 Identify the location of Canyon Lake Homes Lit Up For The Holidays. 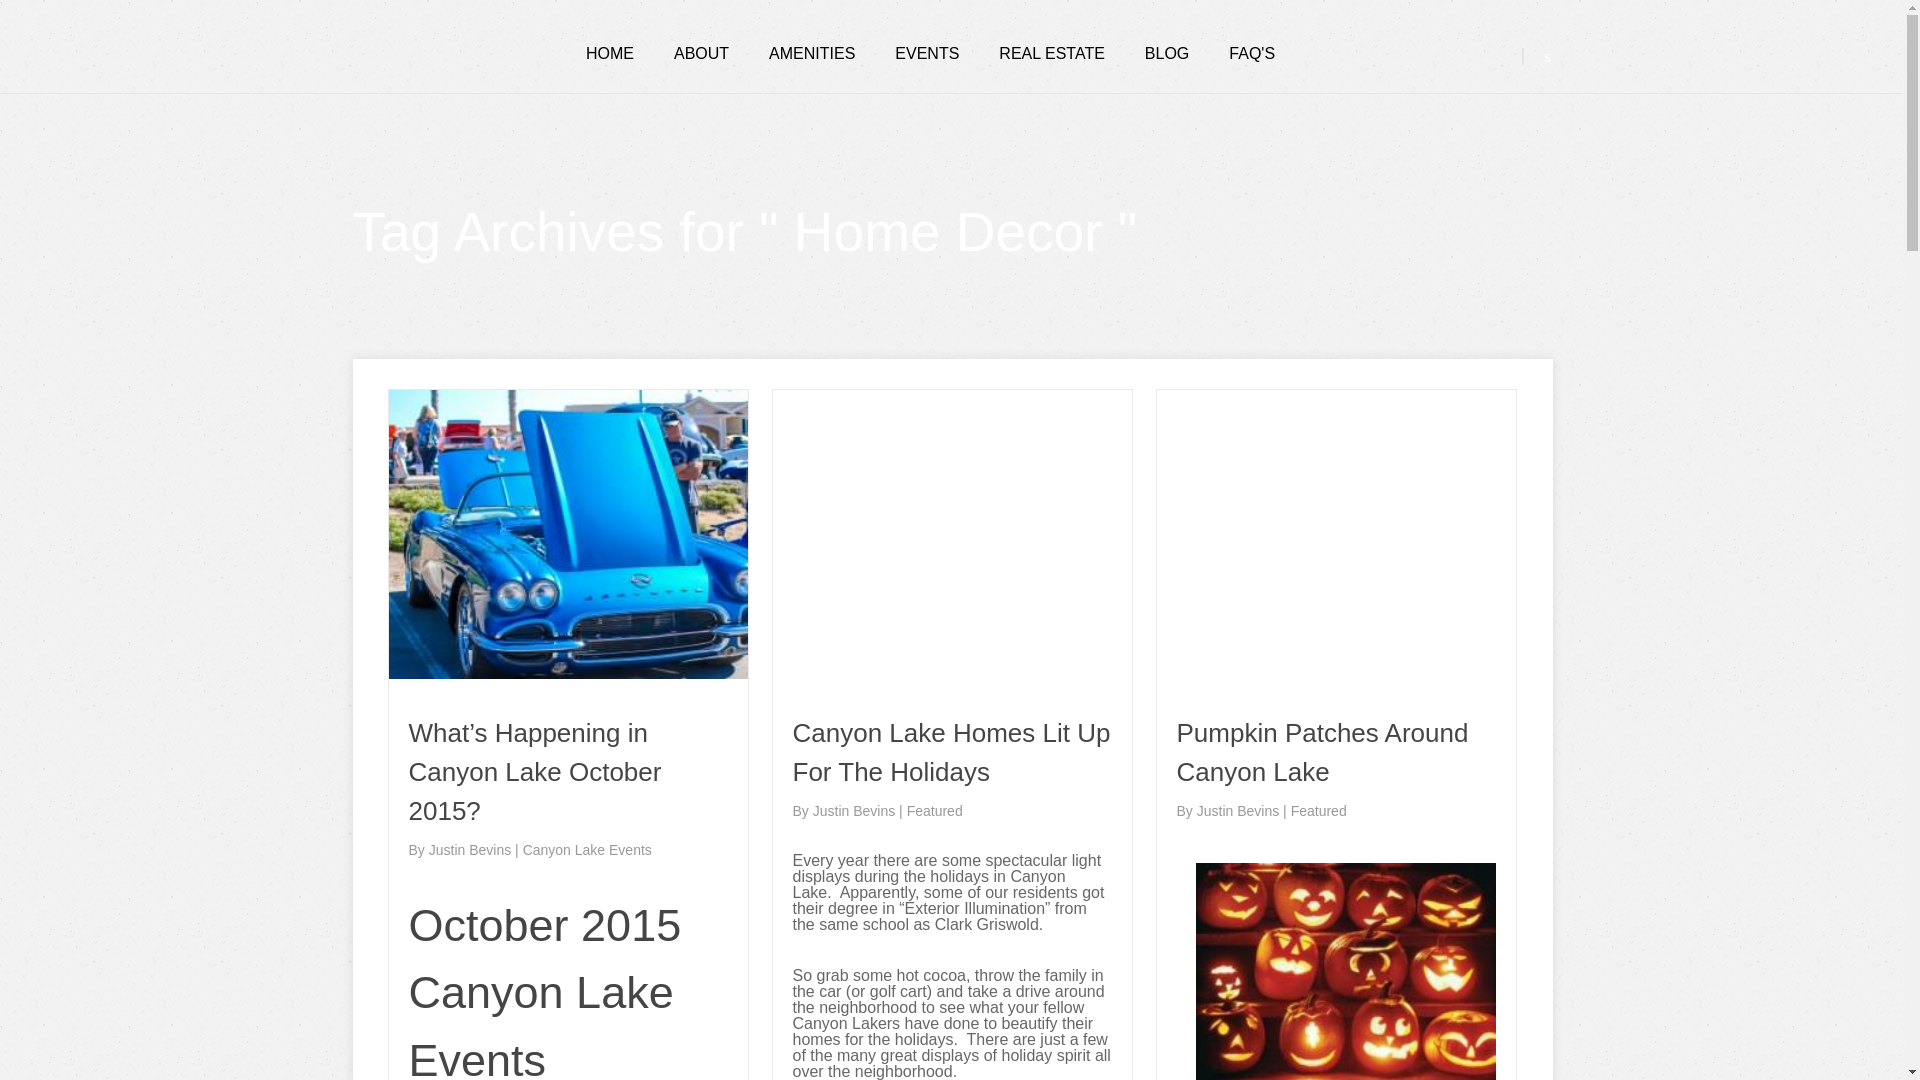
(950, 752).